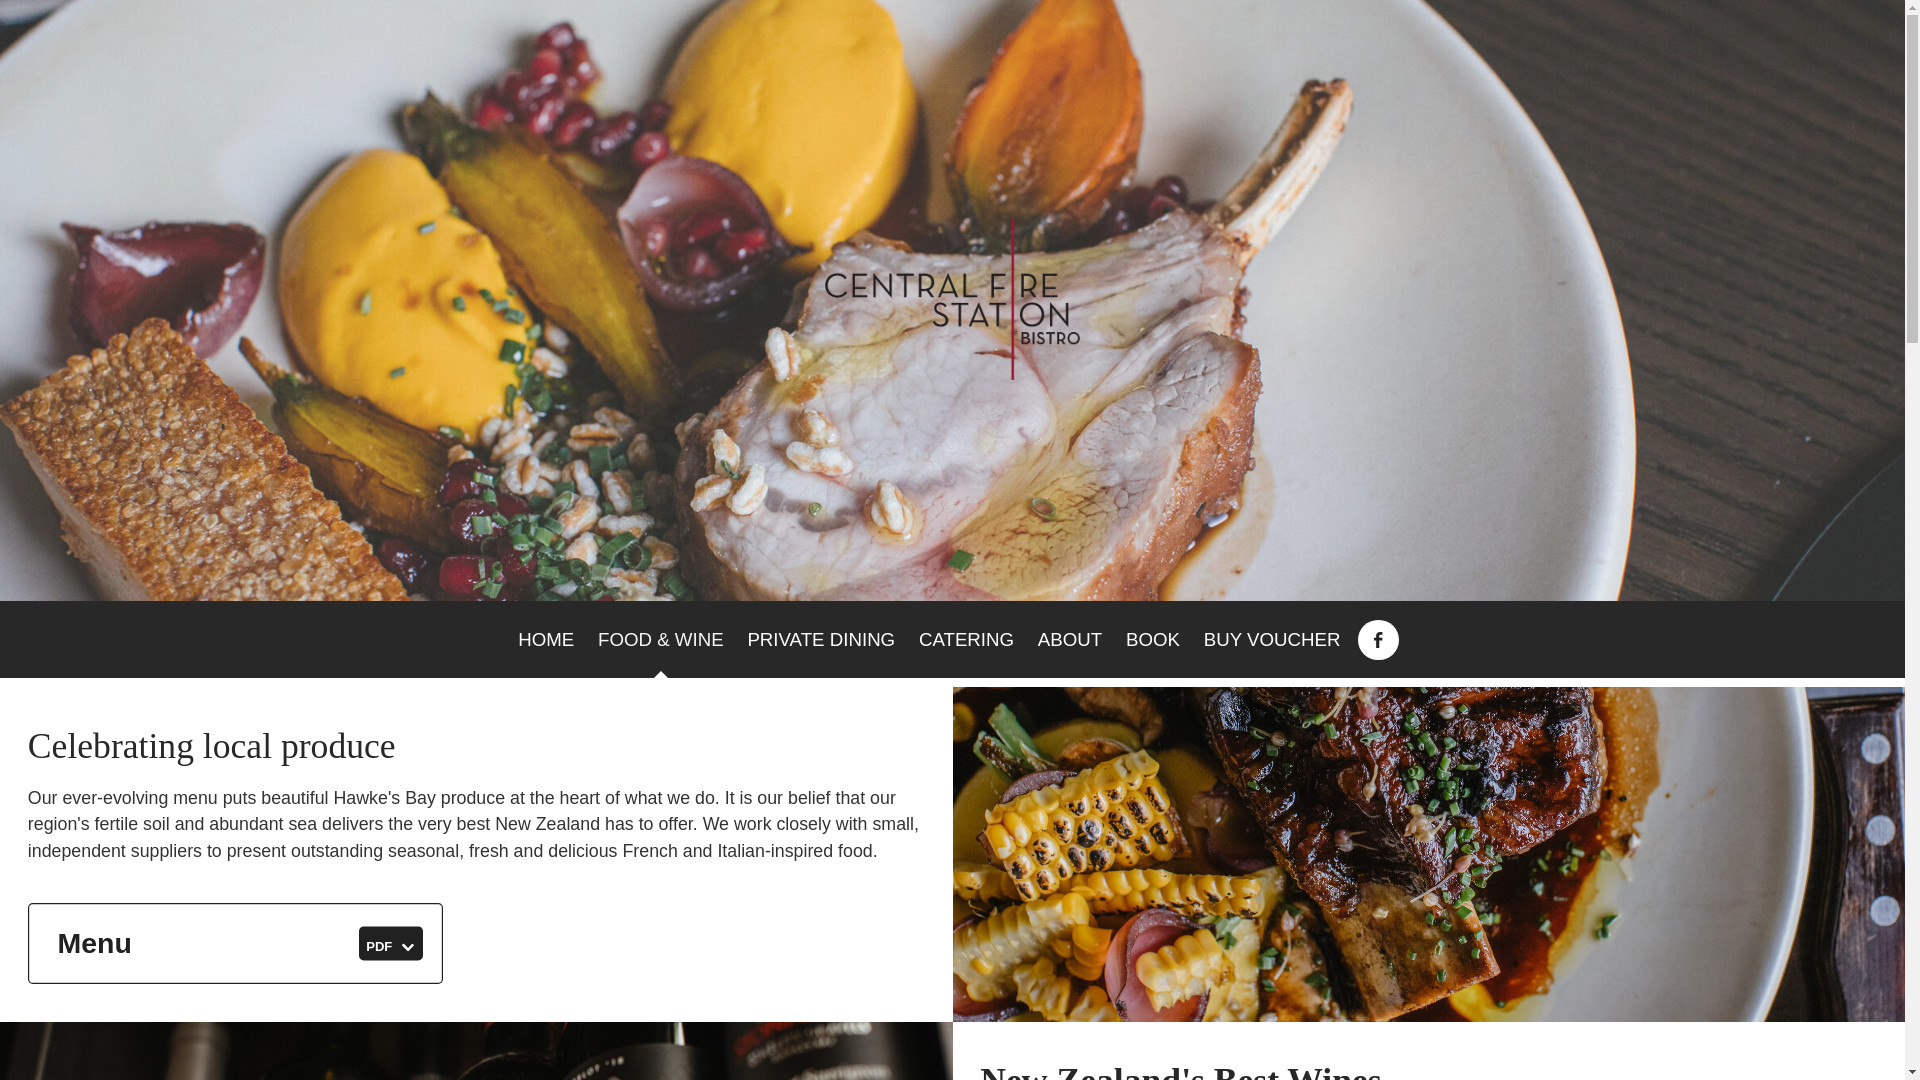 The width and height of the screenshot is (1920, 1080). I want to click on A link to this website's Facebook., so click(1377, 639).